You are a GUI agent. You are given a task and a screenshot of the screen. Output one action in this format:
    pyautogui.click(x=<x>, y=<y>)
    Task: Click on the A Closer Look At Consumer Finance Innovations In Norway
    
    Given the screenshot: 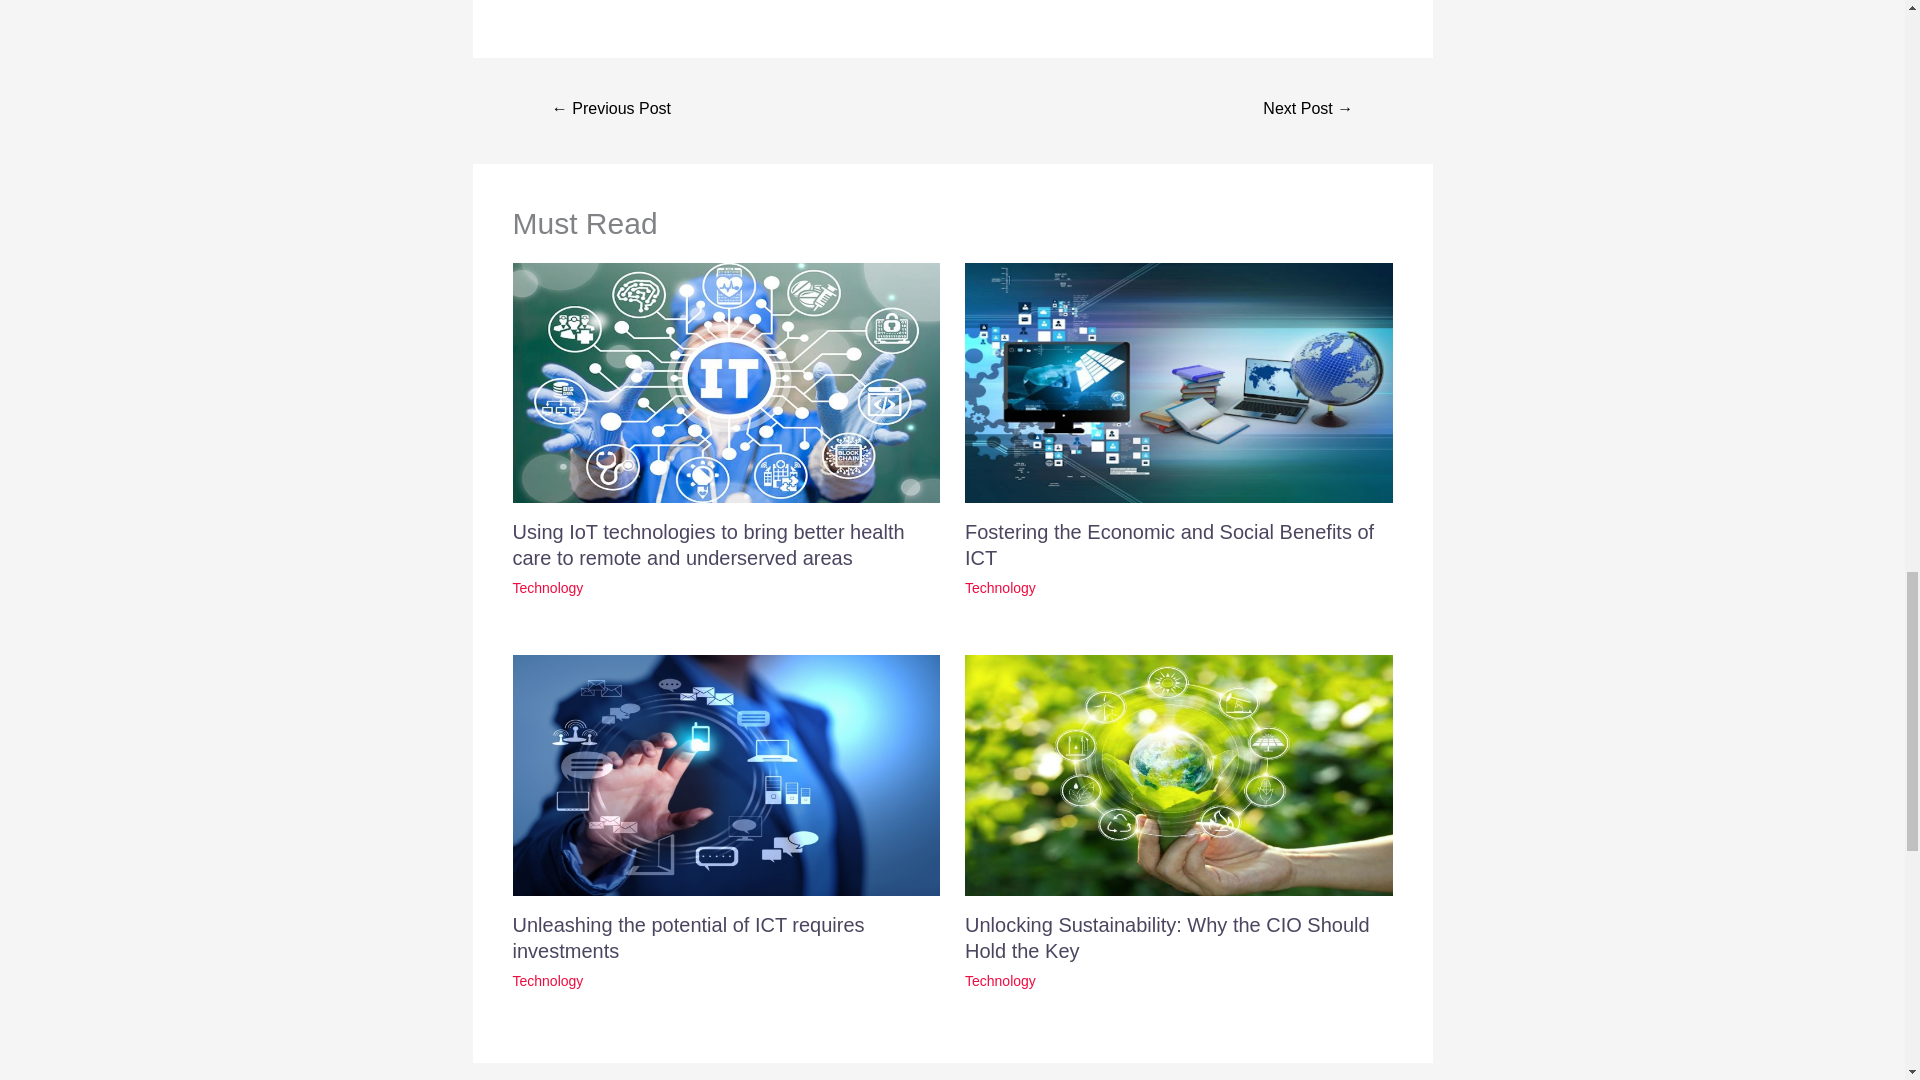 What is the action you would take?
    pyautogui.click(x=612, y=110)
    